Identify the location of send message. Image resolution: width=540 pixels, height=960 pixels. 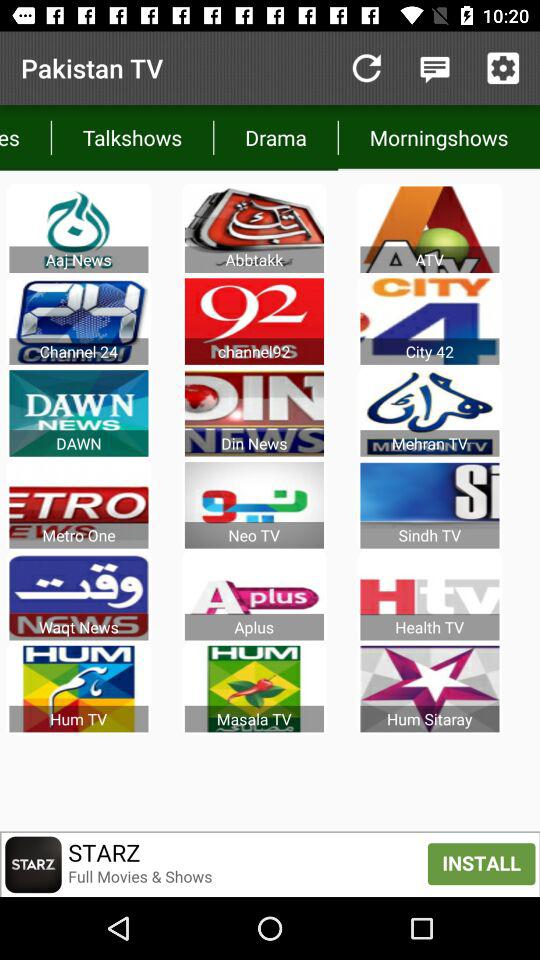
(434, 68).